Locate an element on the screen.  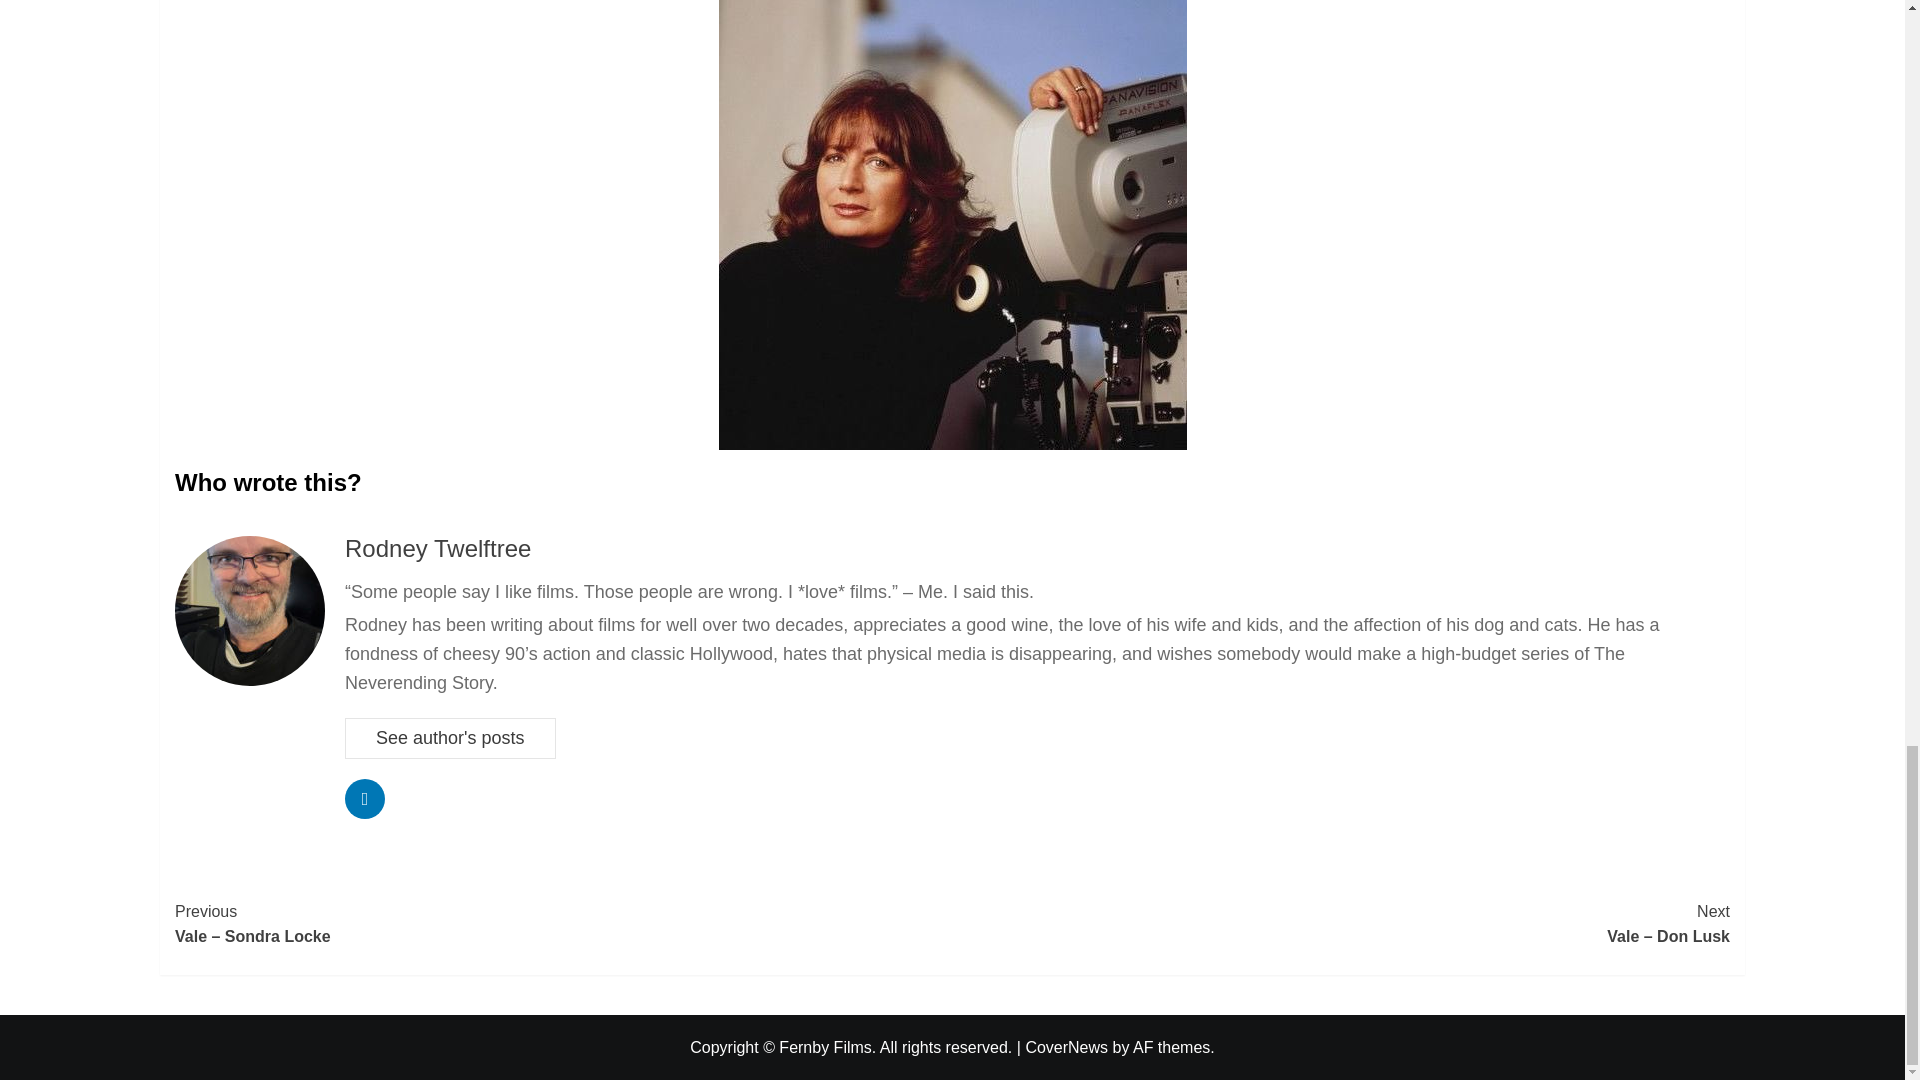
CoverNews is located at coordinates (1066, 1047).